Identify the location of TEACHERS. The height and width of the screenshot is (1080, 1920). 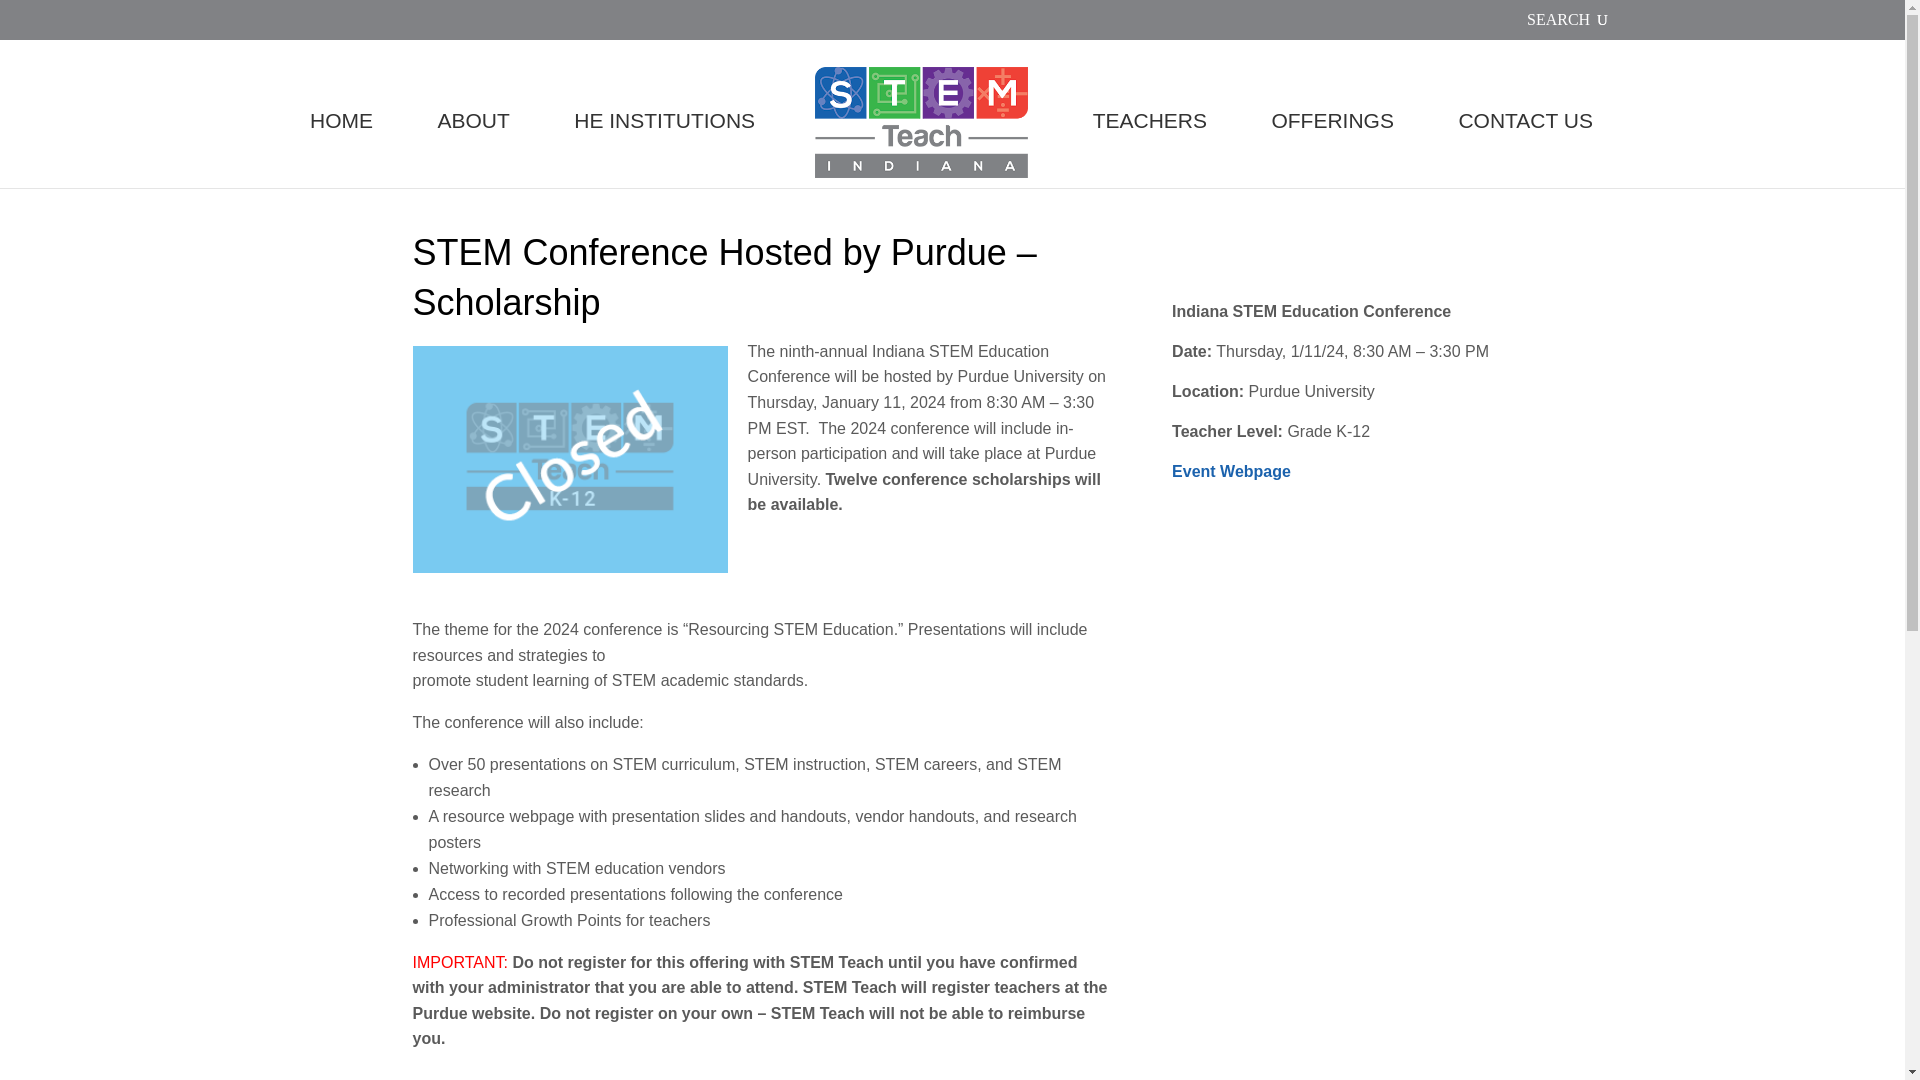
(1150, 150).